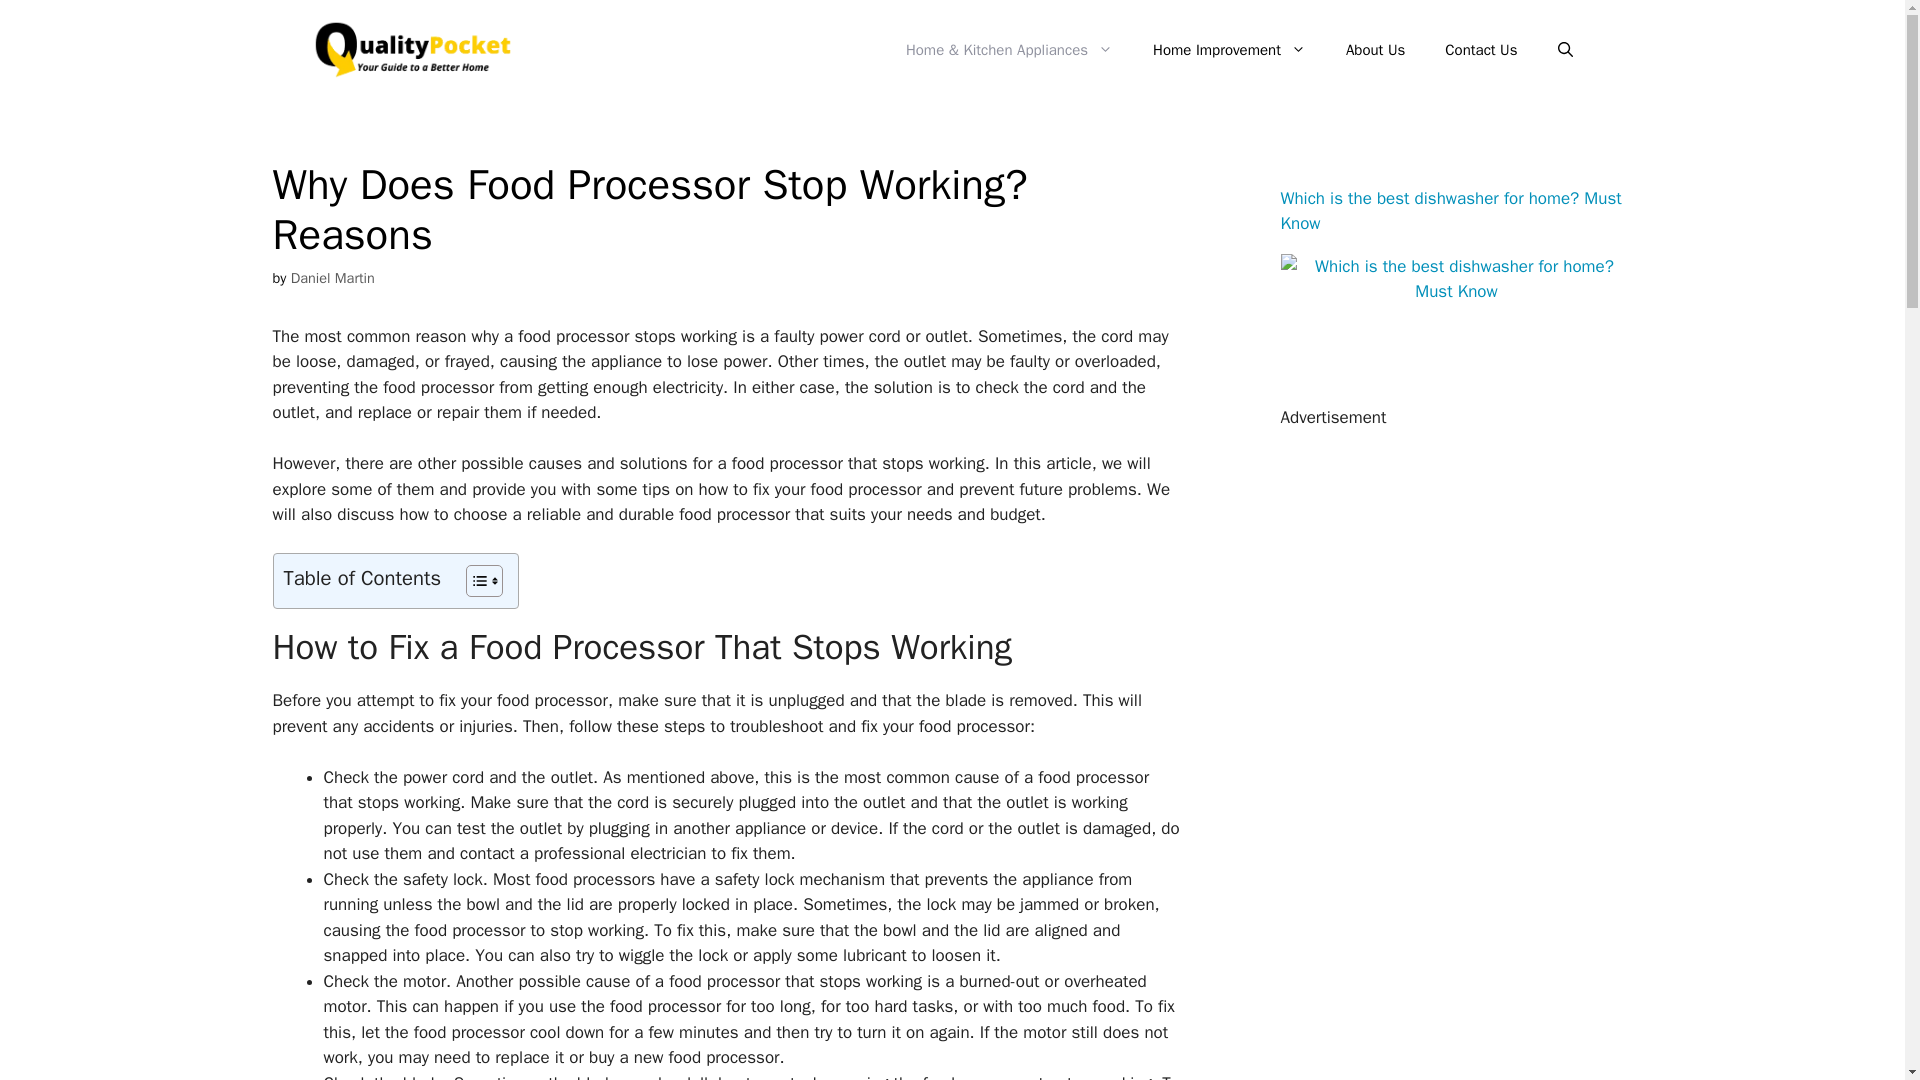  What do you see at coordinates (1456, 291) in the screenshot?
I see `Which is the best dishwasher for home? Must Know` at bounding box center [1456, 291].